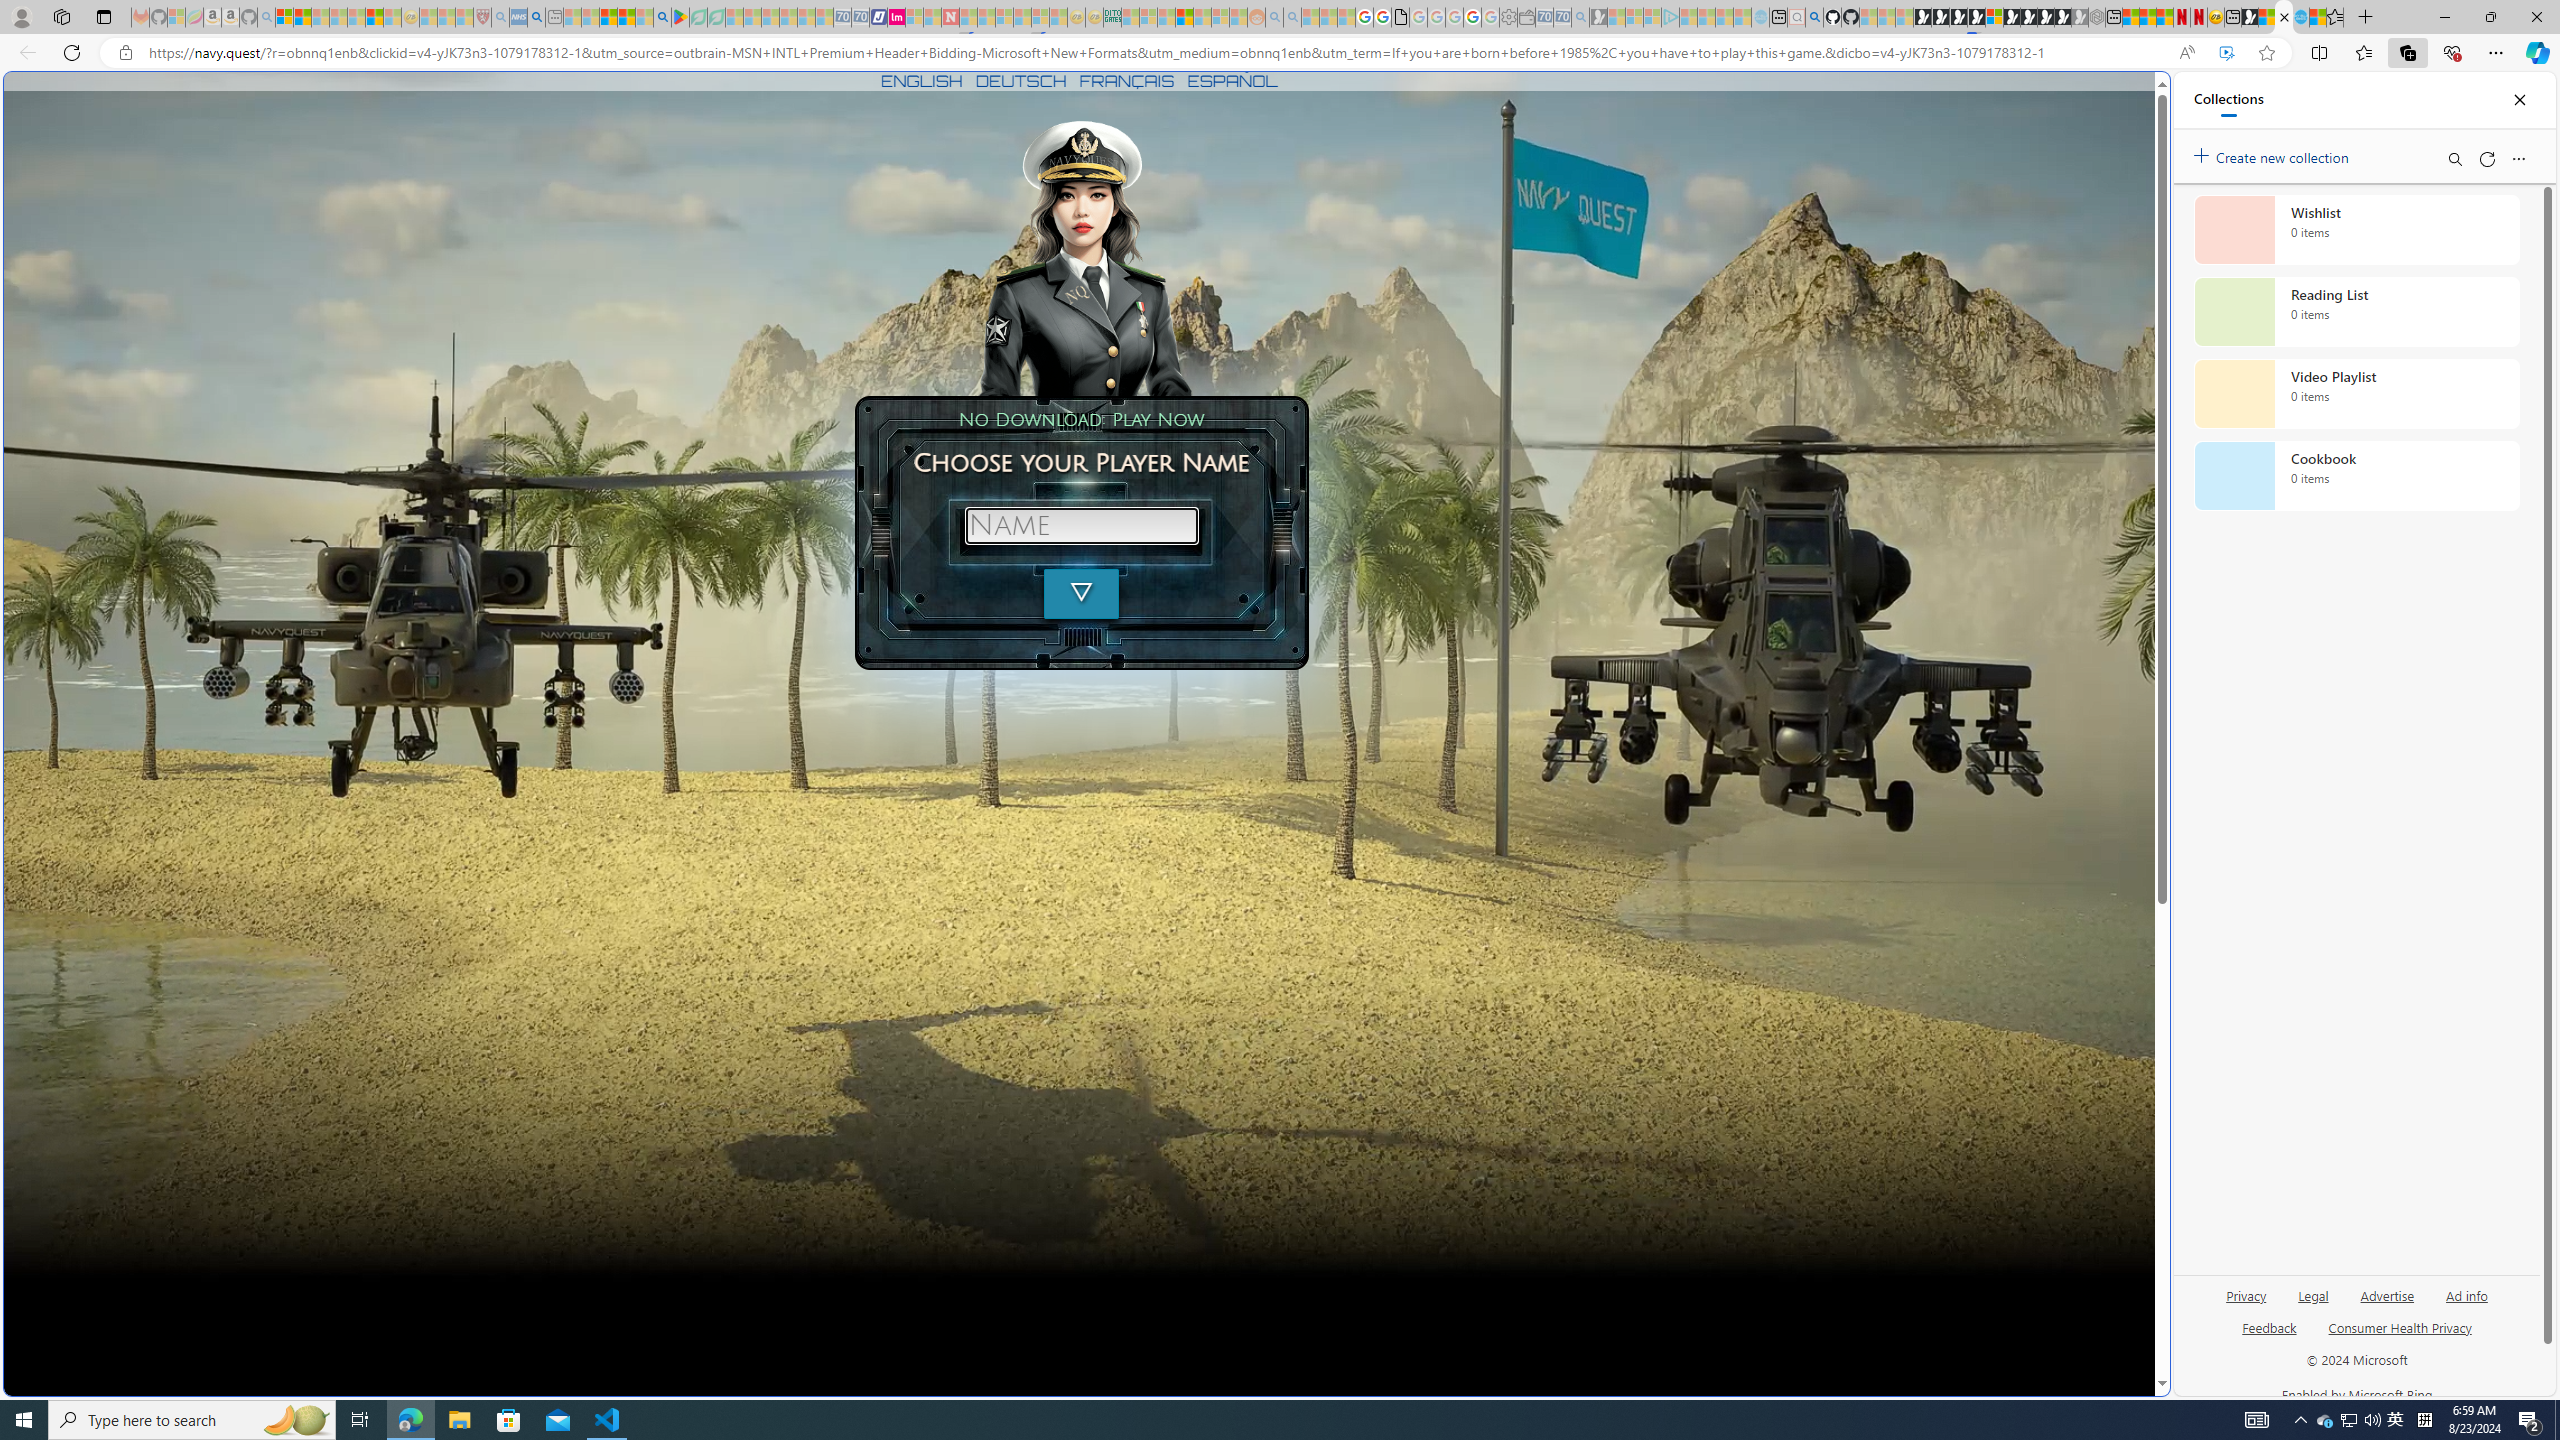 Image resolution: width=2560 pixels, height=1440 pixels. What do you see at coordinates (2274, 154) in the screenshot?
I see `Create new collection` at bounding box center [2274, 154].